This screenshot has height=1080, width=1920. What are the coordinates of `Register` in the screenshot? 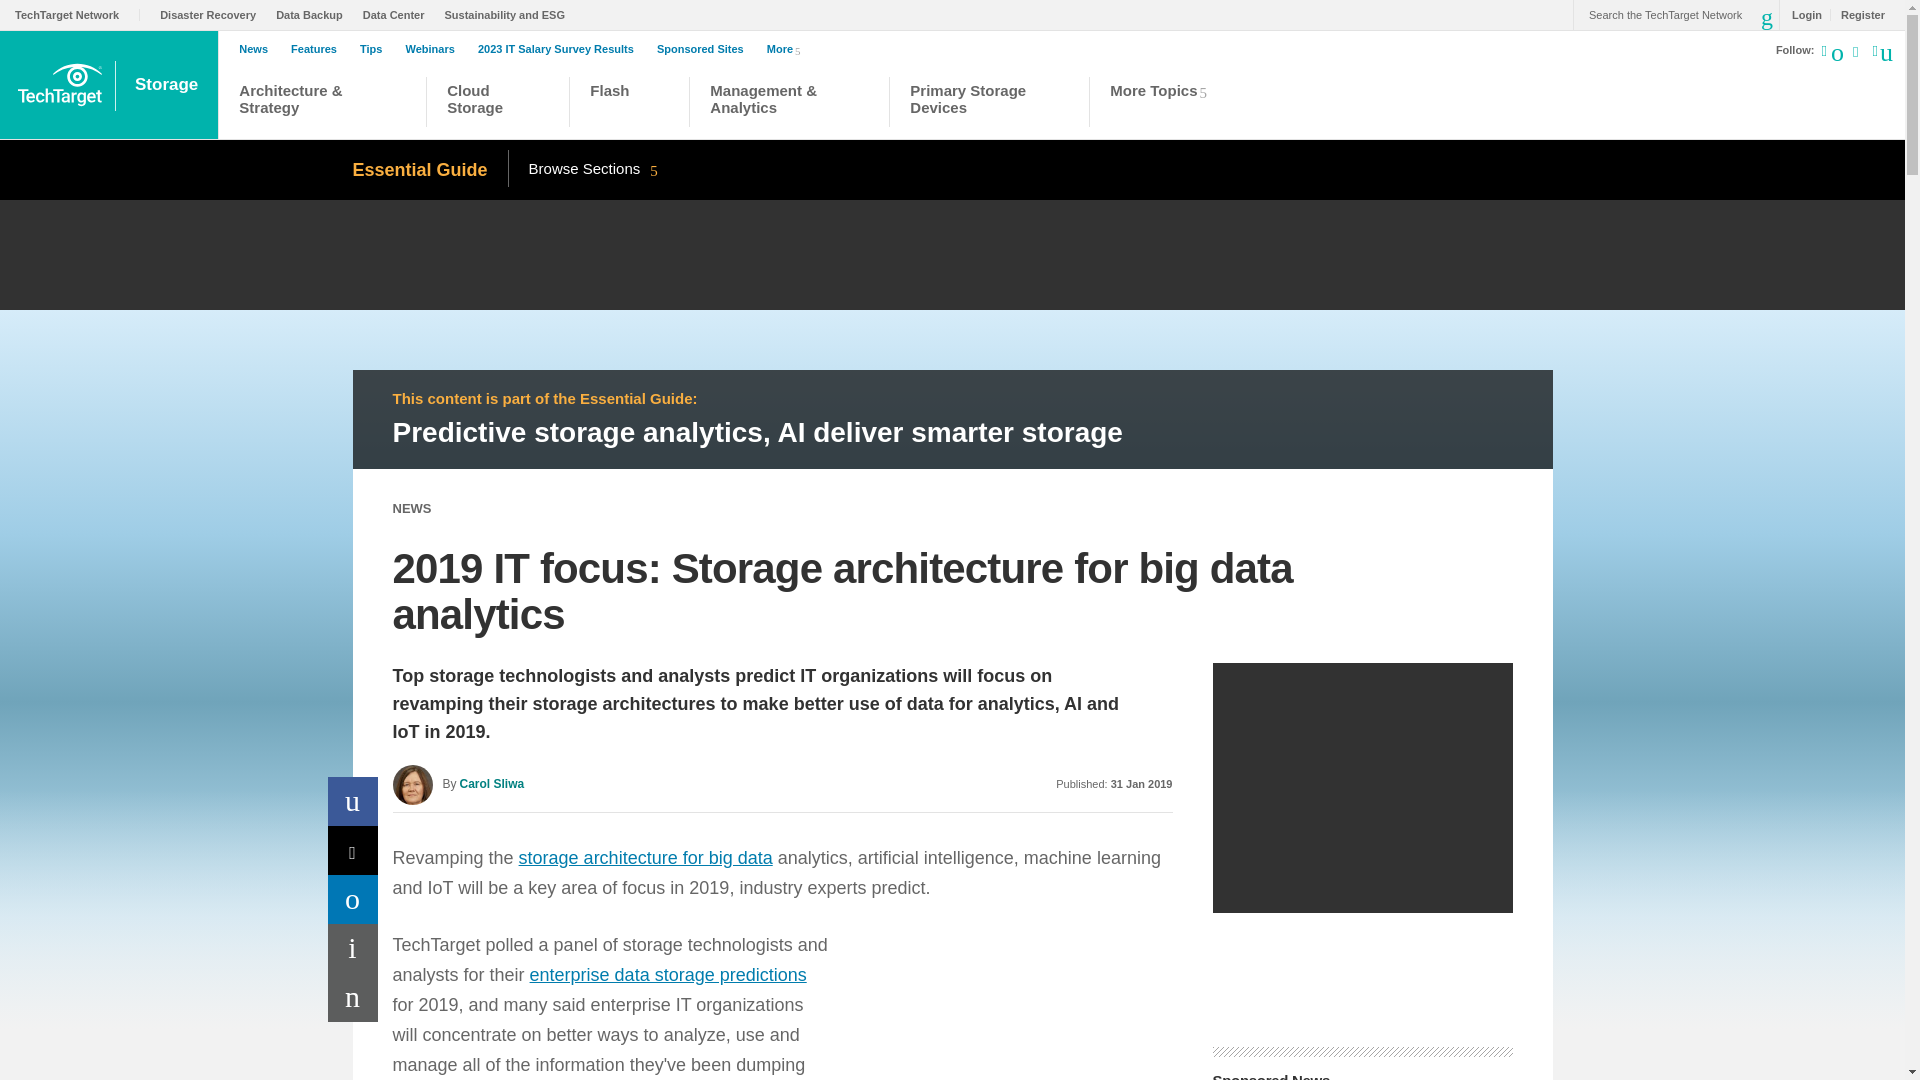 It's located at (1857, 14).